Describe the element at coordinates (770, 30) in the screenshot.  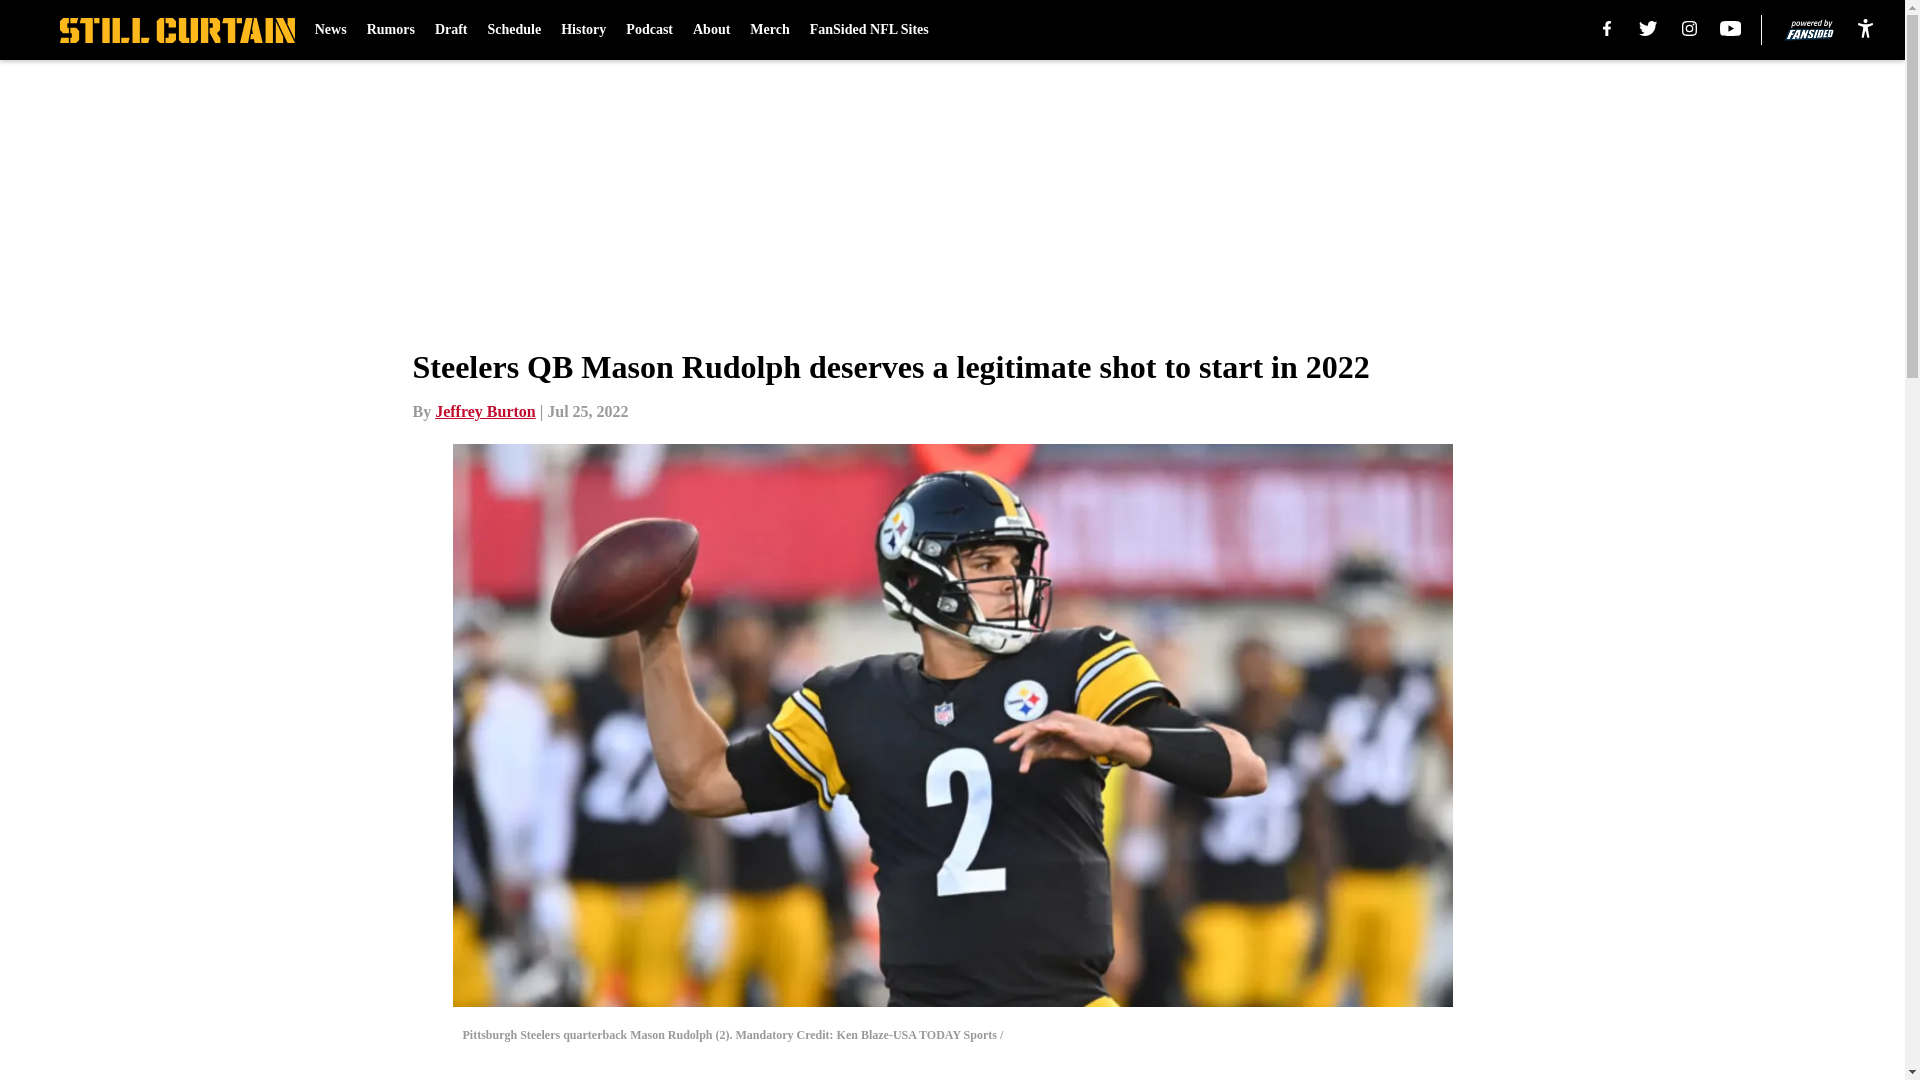
I see `Merch` at that location.